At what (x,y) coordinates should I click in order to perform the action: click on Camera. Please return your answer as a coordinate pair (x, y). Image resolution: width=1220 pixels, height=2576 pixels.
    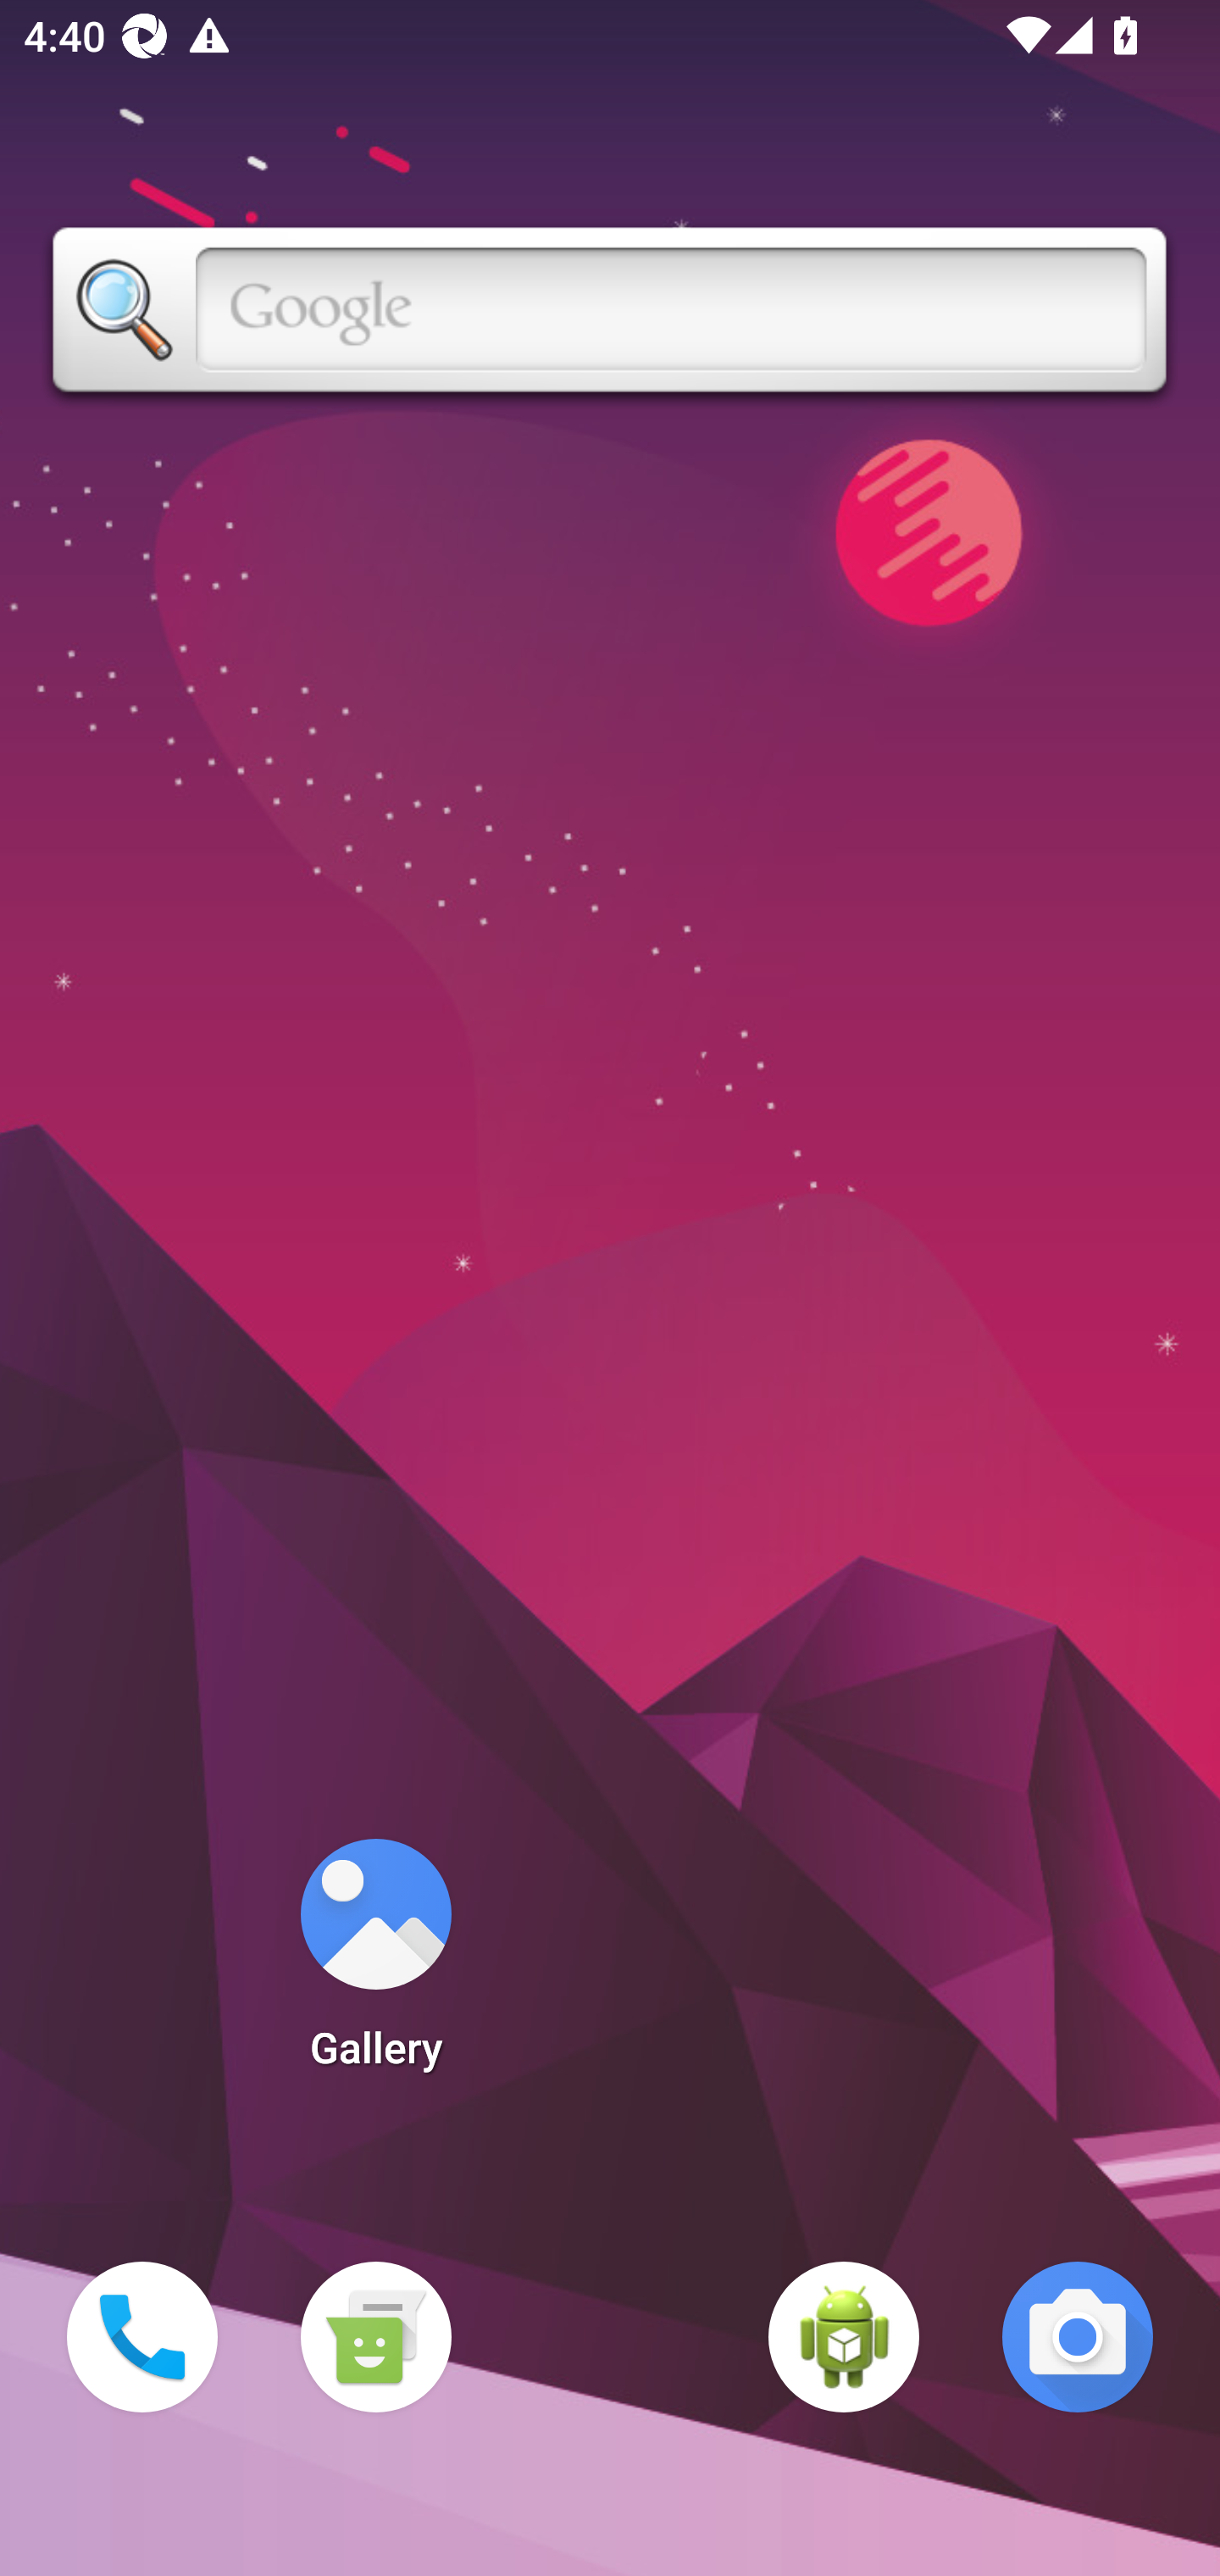
    Looking at the image, I should click on (1078, 2337).